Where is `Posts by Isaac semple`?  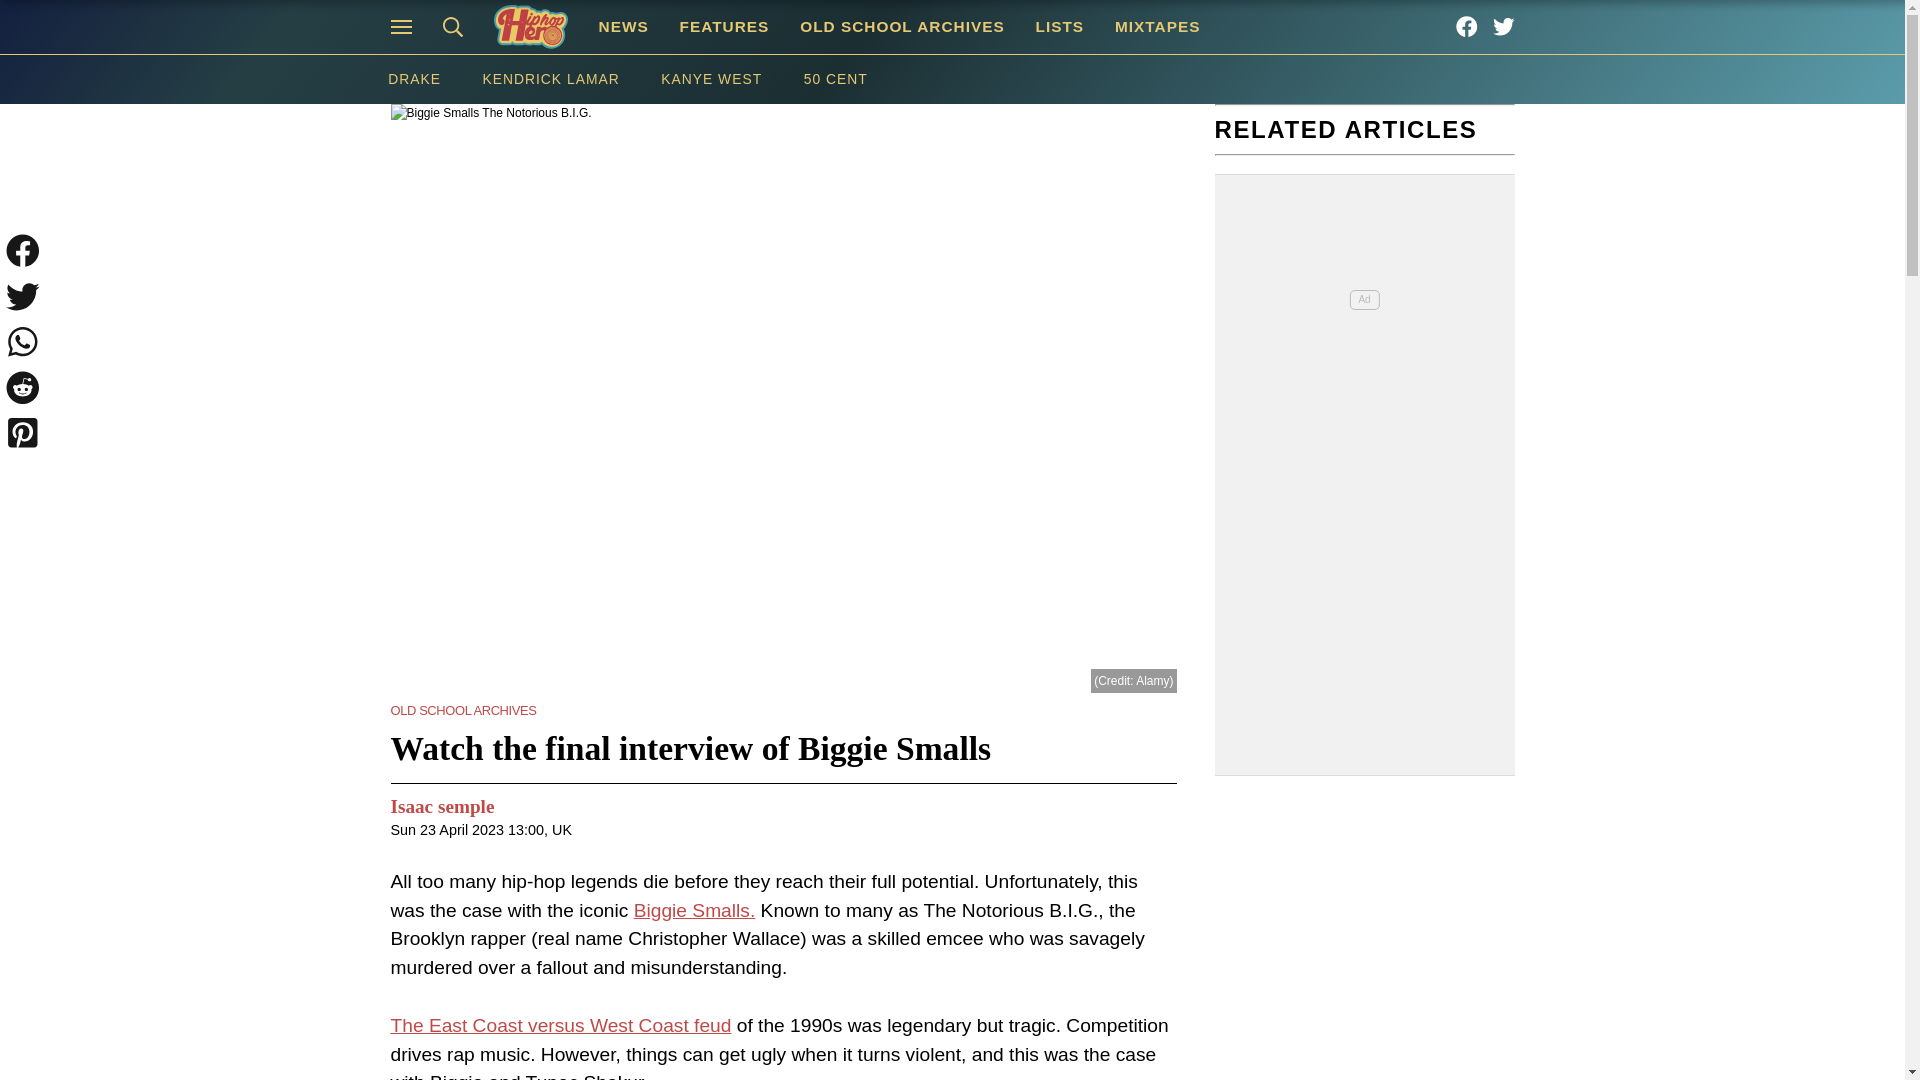 Posts by Isaac semple is located at coordinates (441, 806).